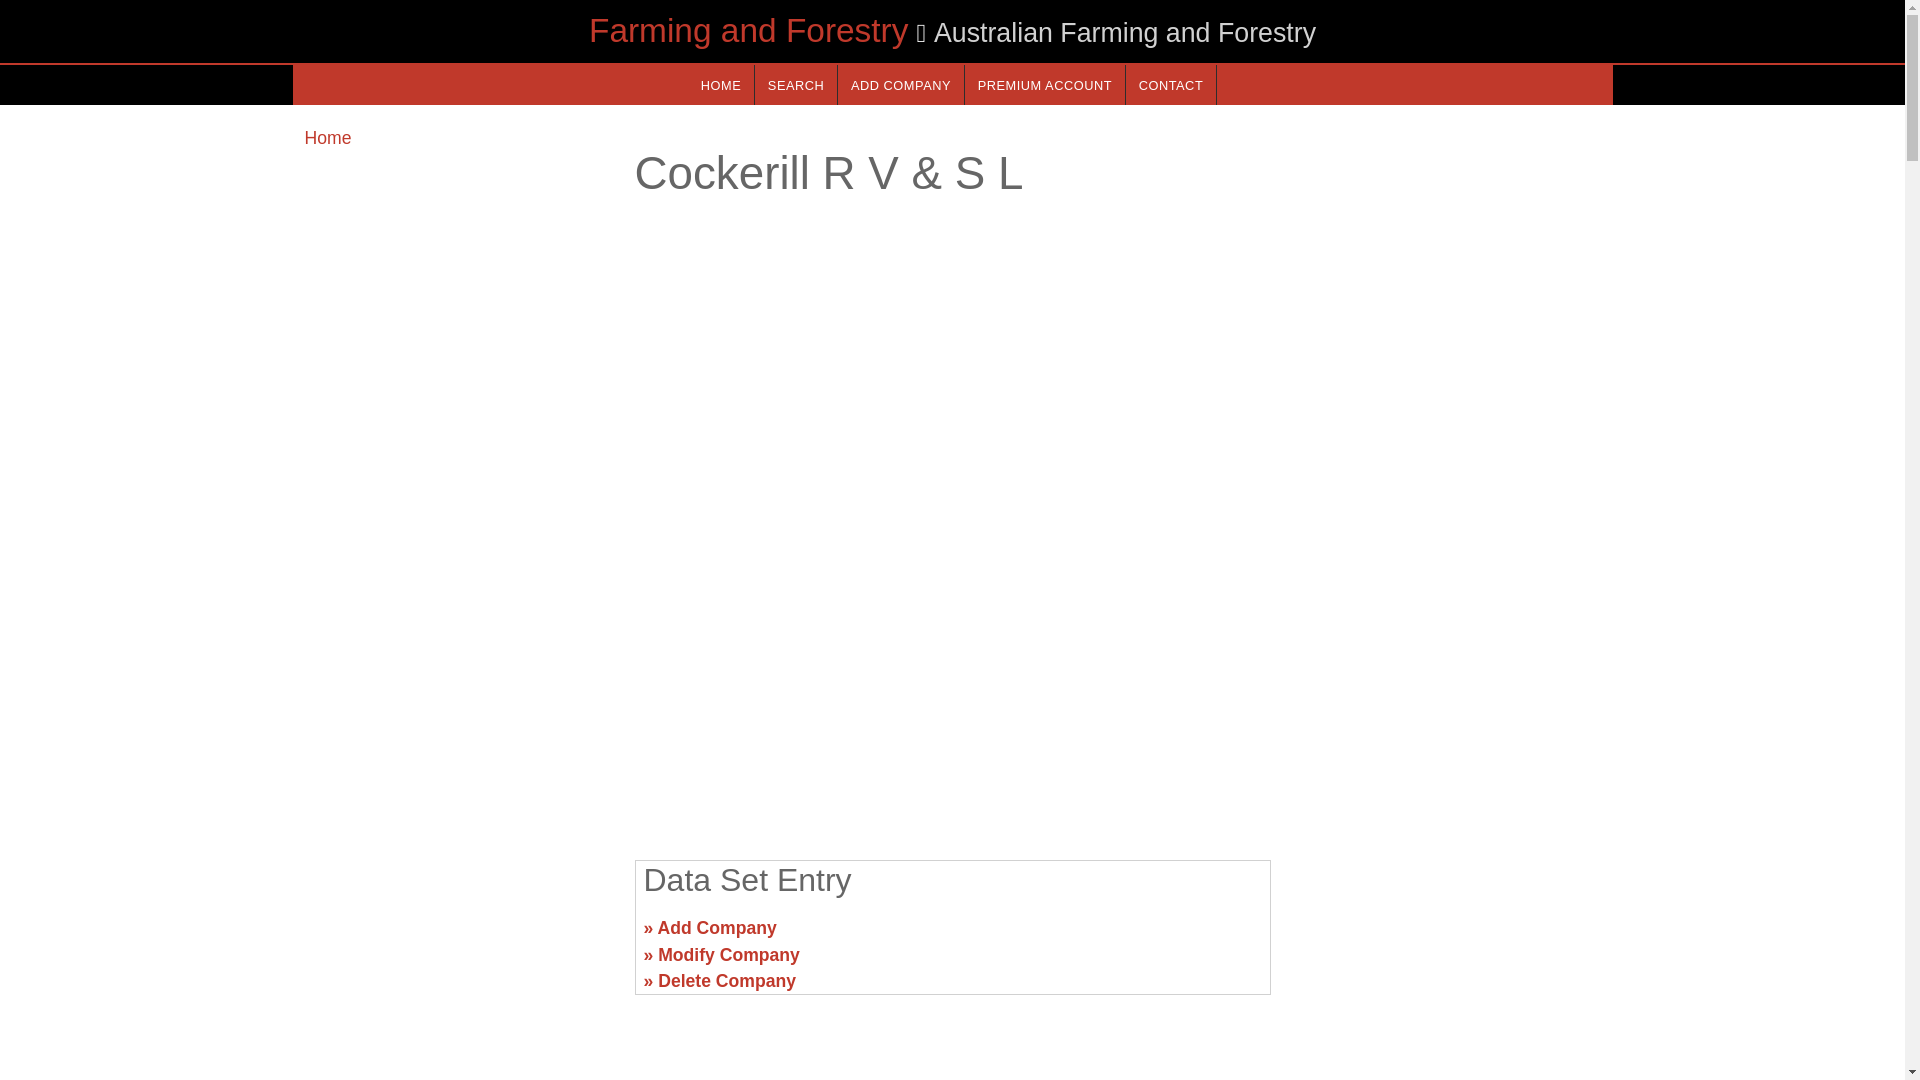  Describe the element at coordinates (1446, 936) in the screenshot. I see `Advertisement` at that location.